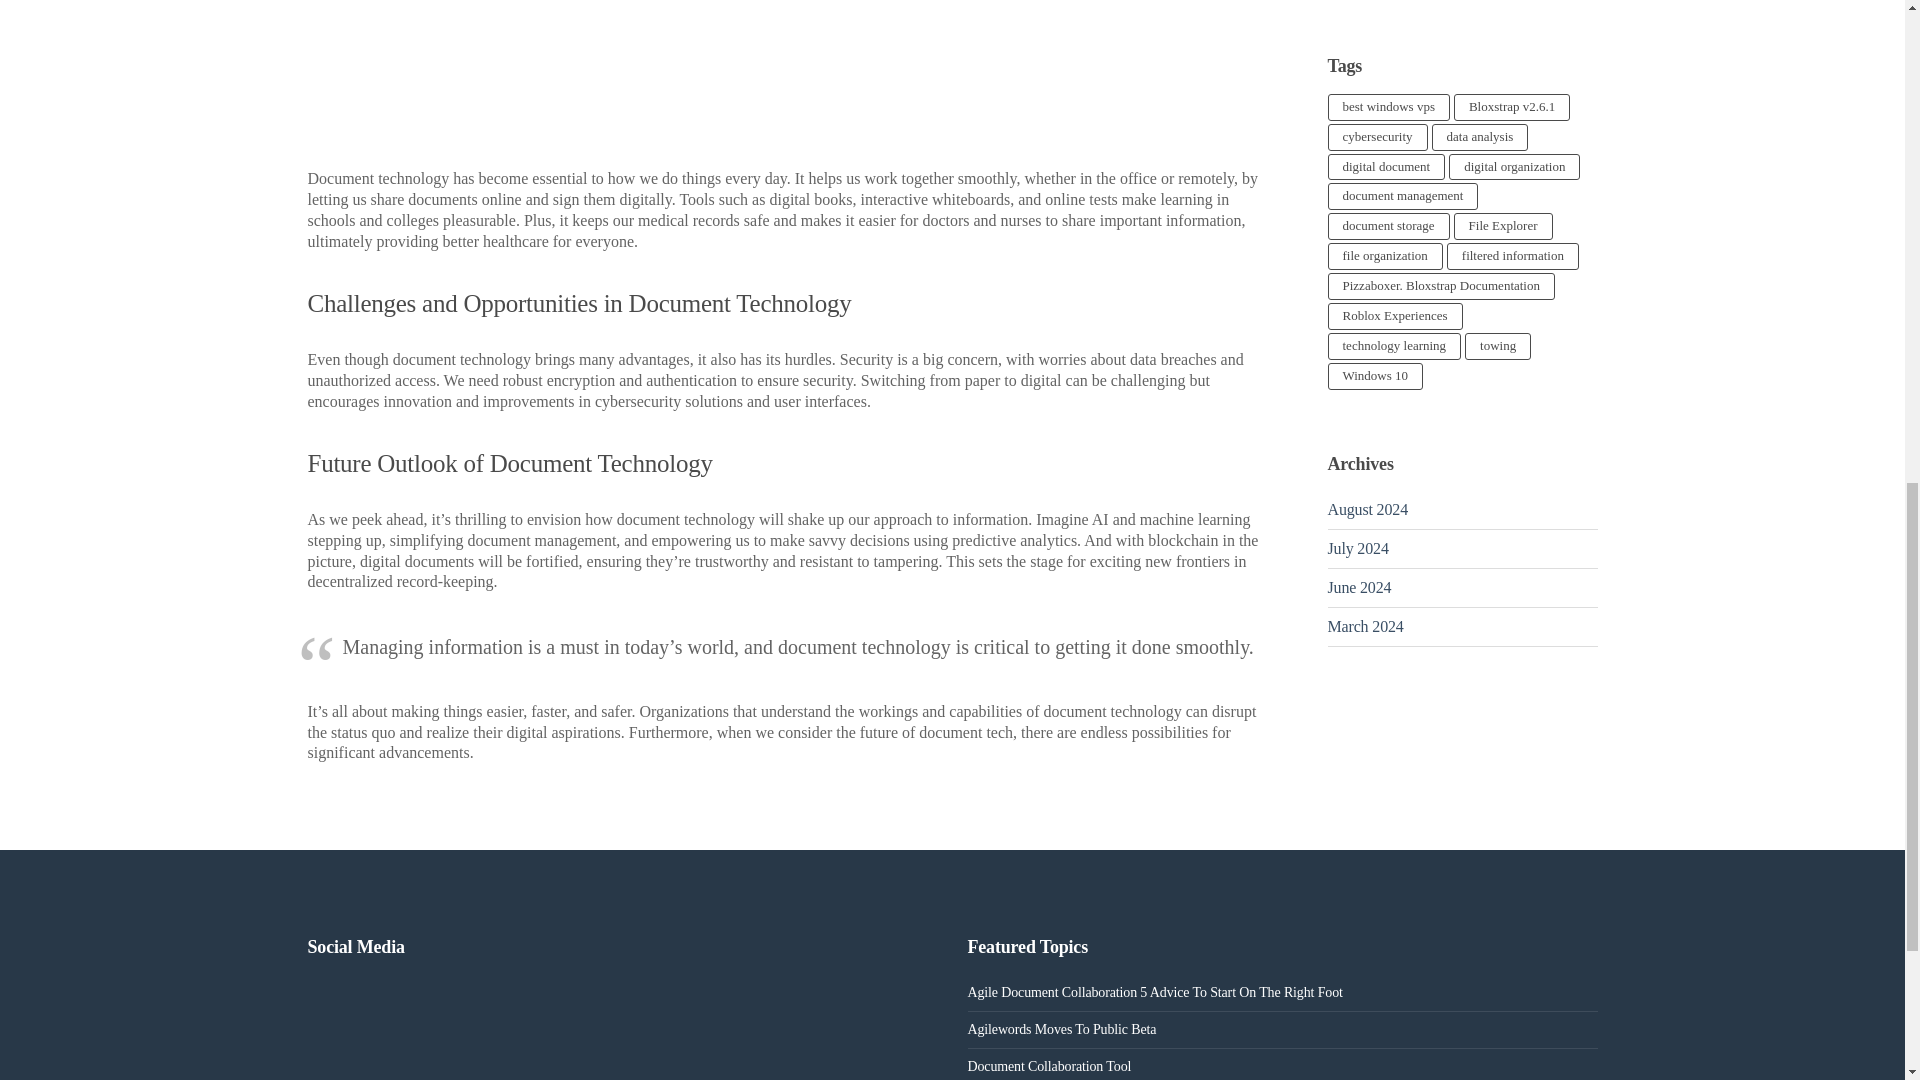 The image size is (1920, 1080). I want to click on best windows vps, so click(1388, 106).